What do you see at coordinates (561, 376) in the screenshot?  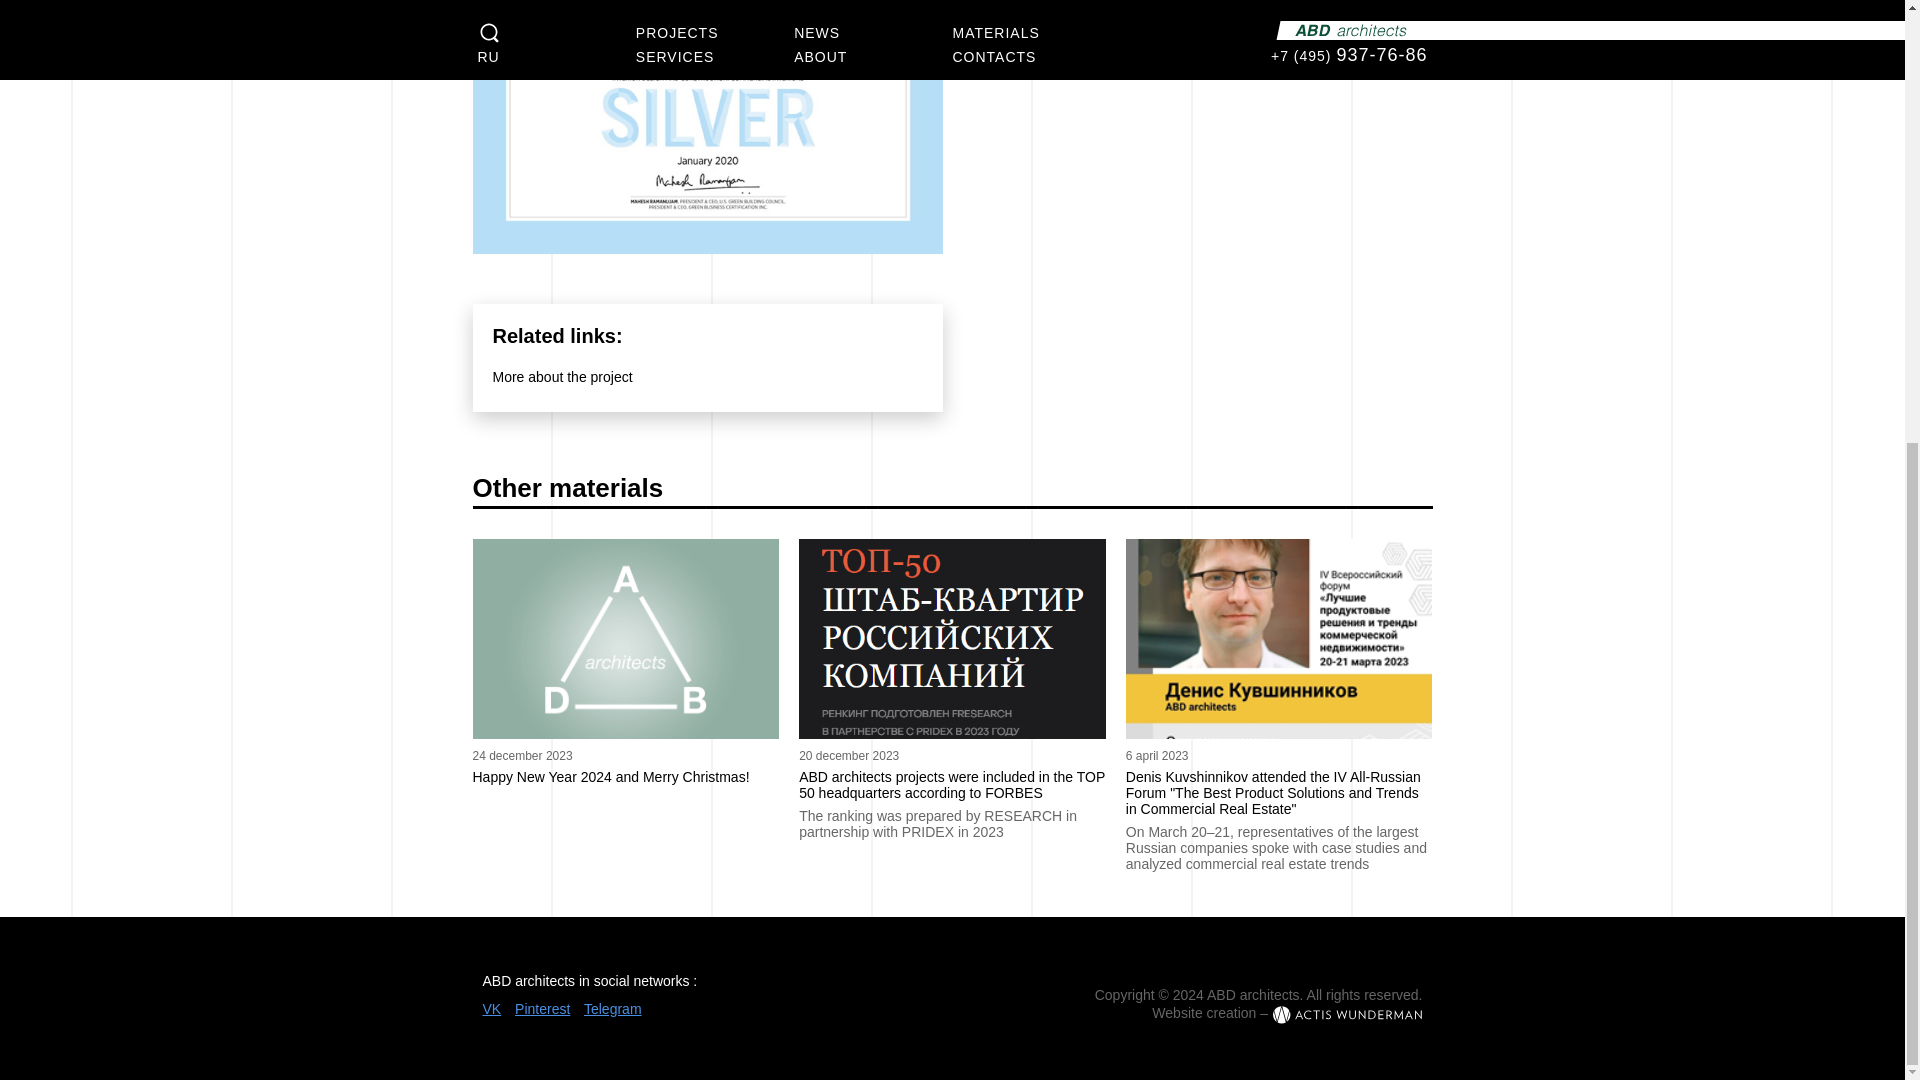 I see `More about the project` at bounding box center [561, 376].